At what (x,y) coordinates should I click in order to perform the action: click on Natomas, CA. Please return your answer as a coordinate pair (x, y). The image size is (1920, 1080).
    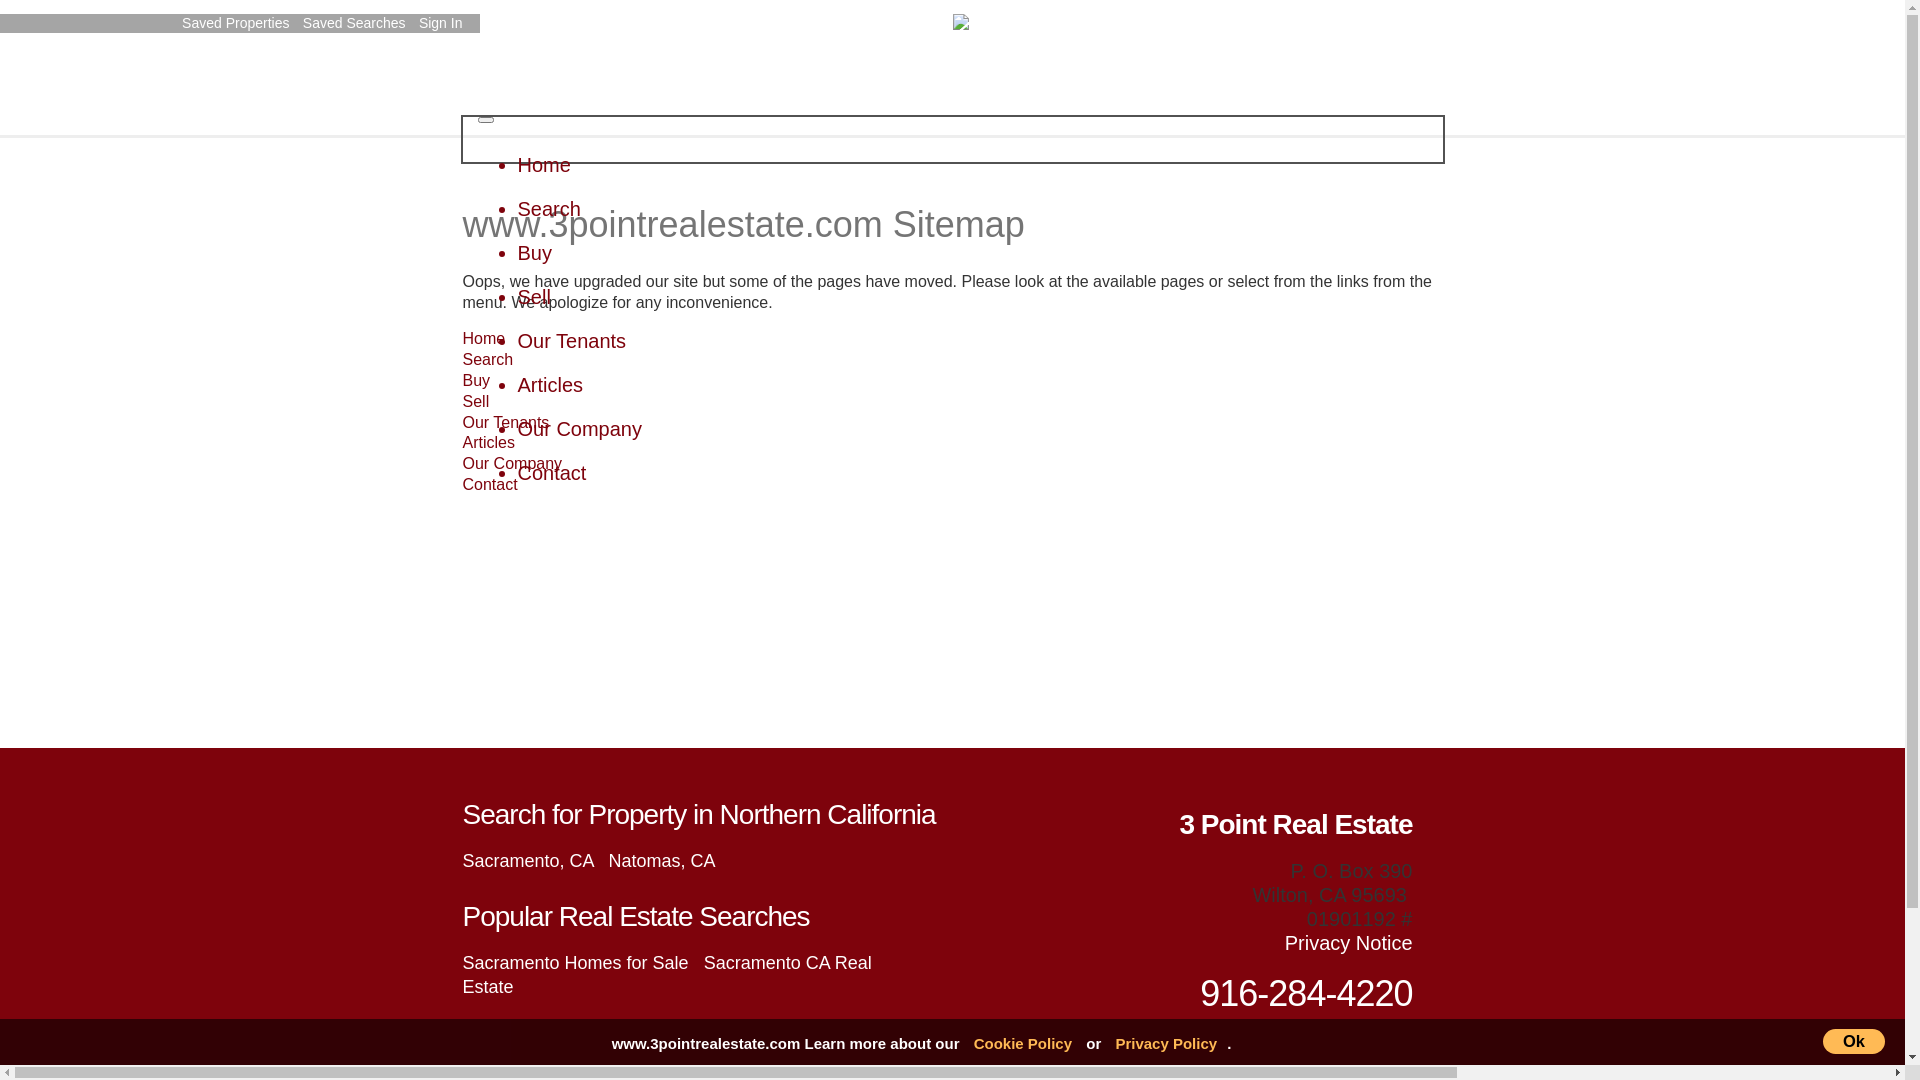
    Looking at the image, I should click on (662, 861).